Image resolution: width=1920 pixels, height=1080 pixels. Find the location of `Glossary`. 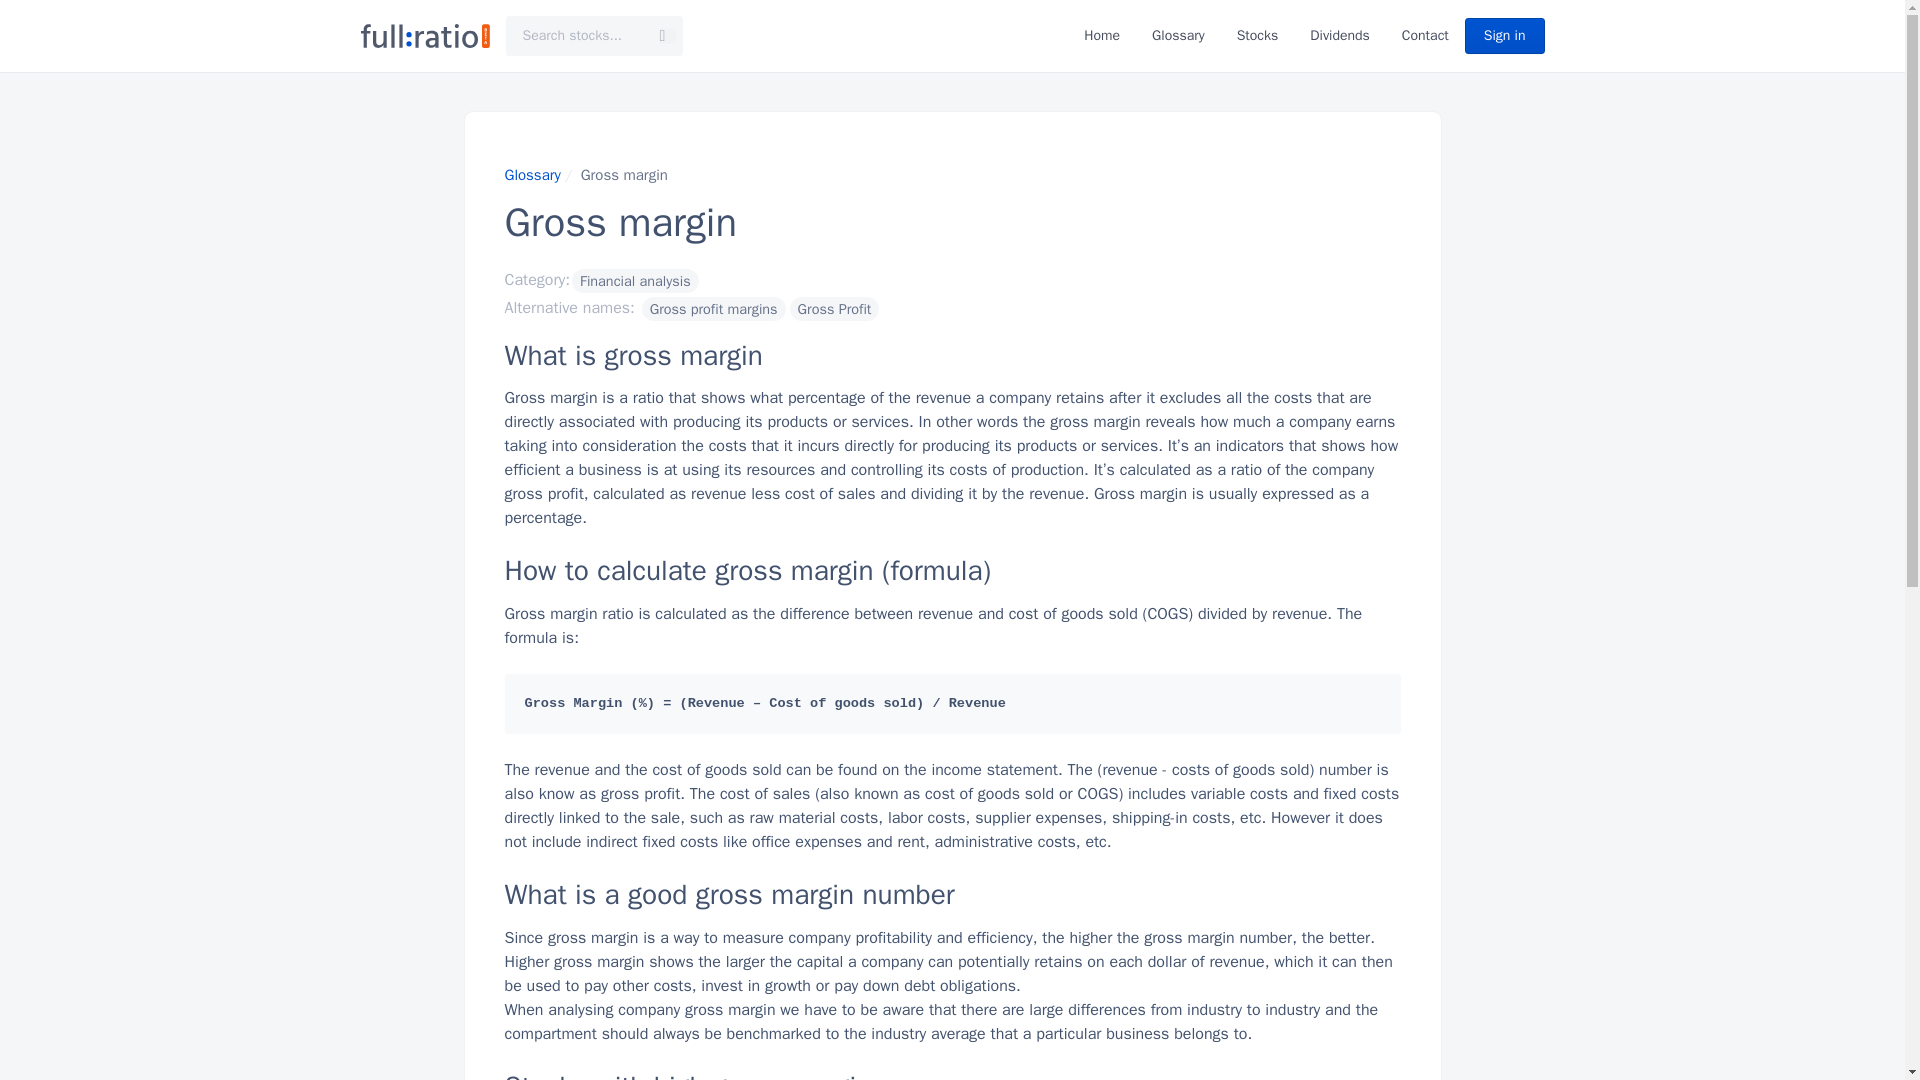

Glossary is located at coordinates (1178, 35).